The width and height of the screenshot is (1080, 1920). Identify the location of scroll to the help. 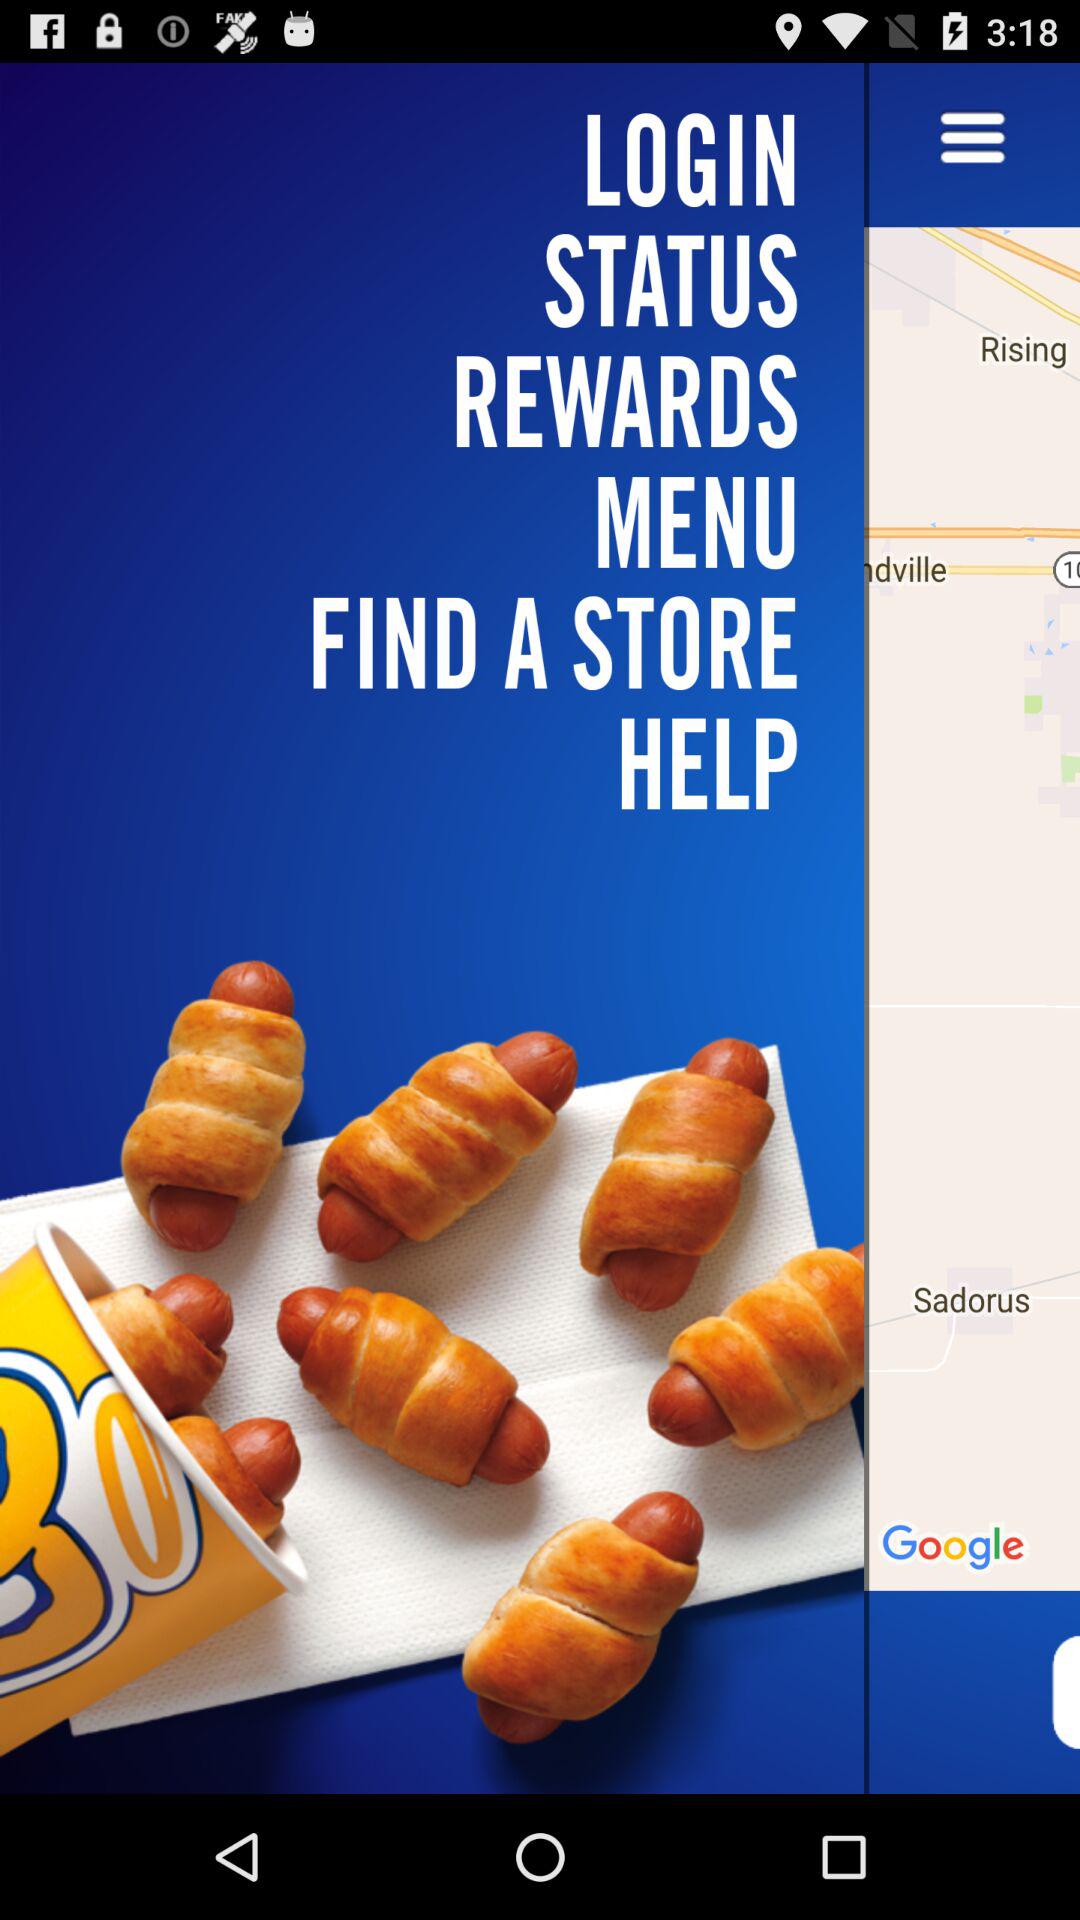
(444, 763).